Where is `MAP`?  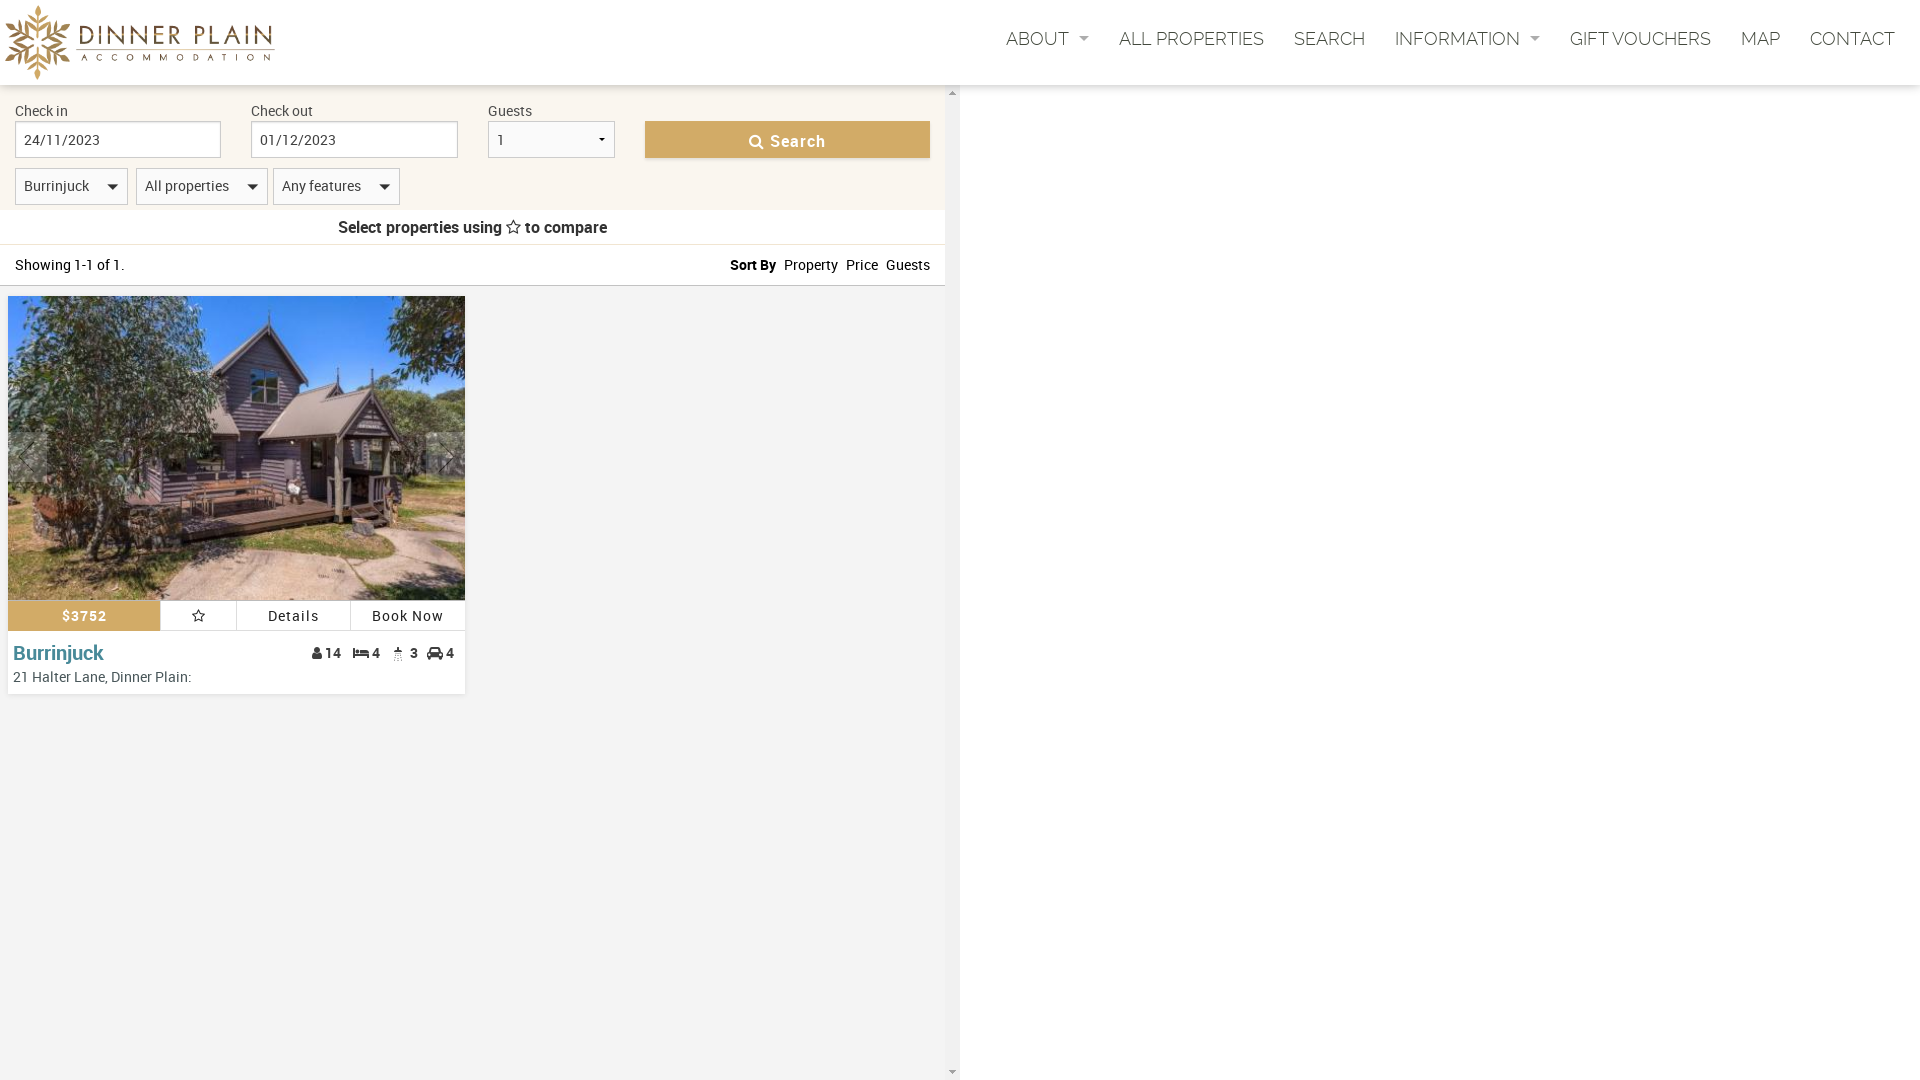
MAP is located at coordinates (1760, 38).